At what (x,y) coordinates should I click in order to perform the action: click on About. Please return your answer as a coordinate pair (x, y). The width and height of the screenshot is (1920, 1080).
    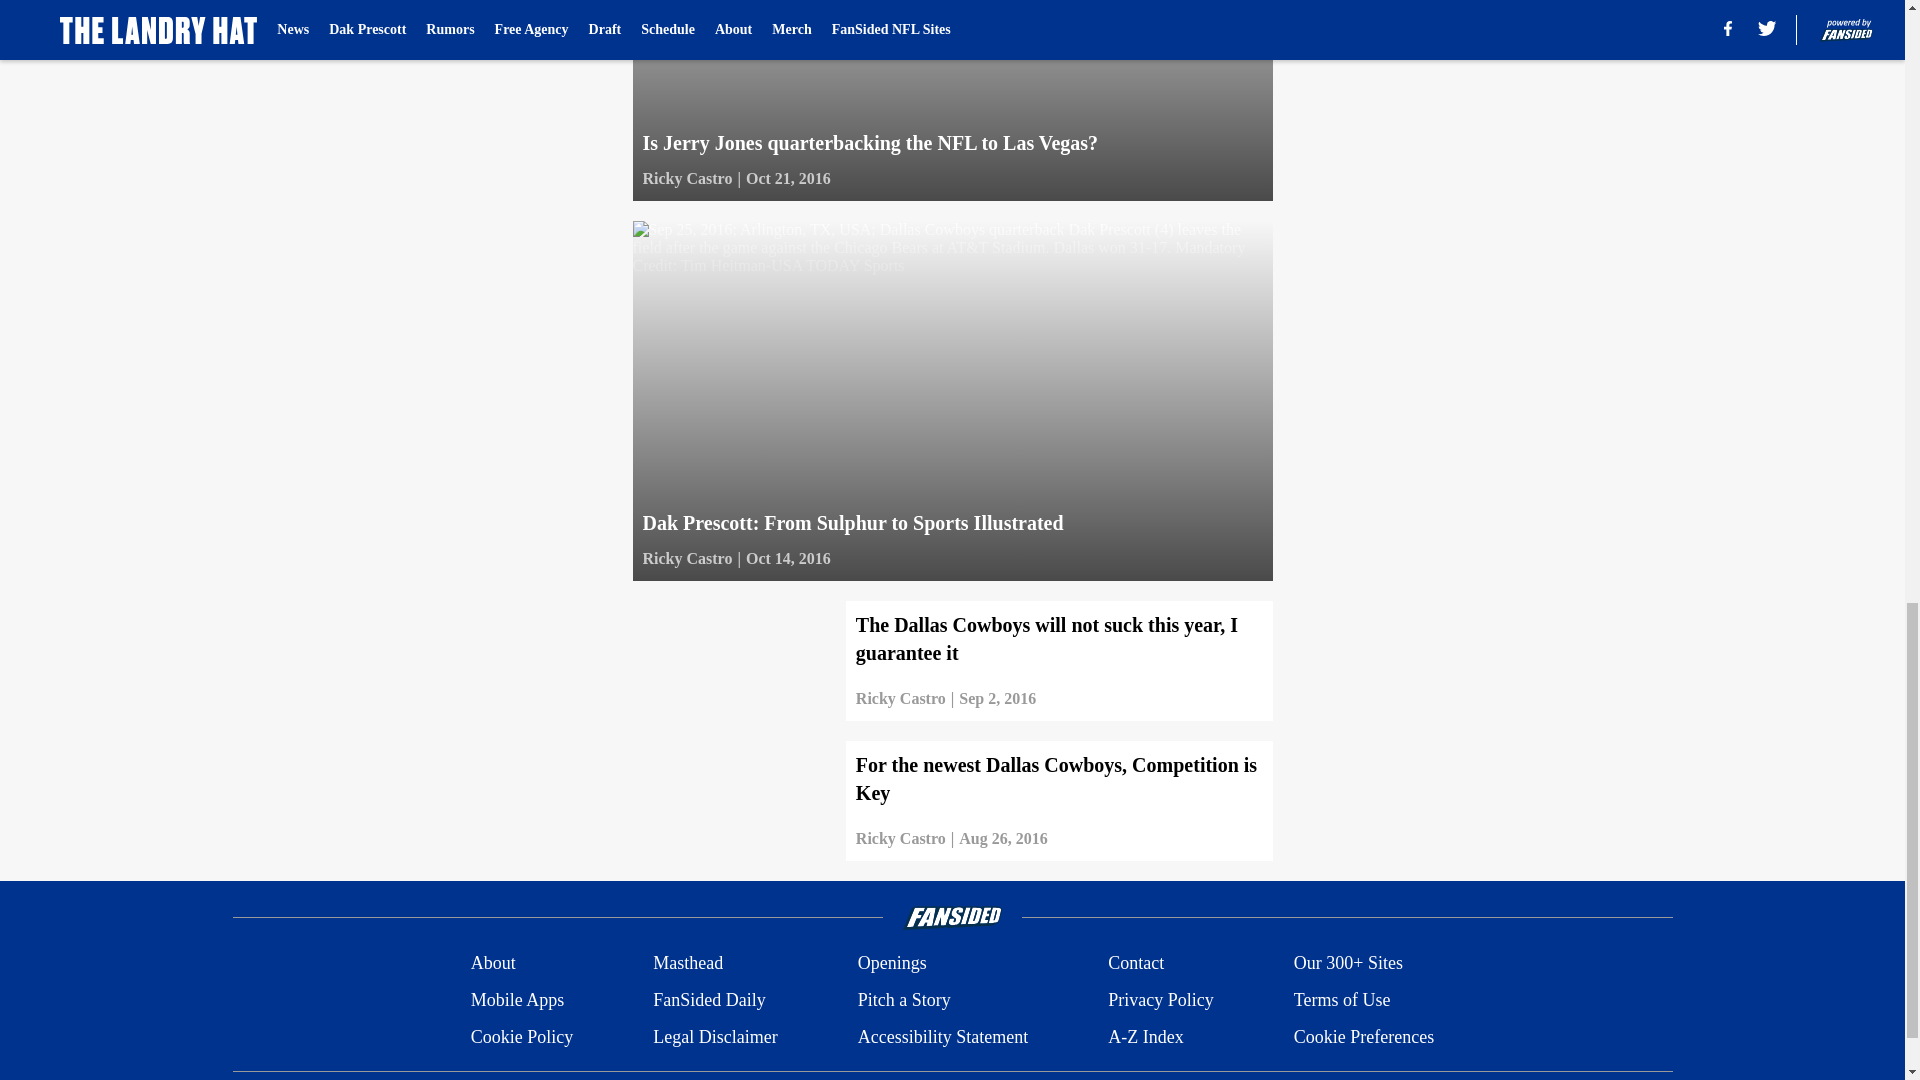
    Looking at the image, I should click on (493, 964).